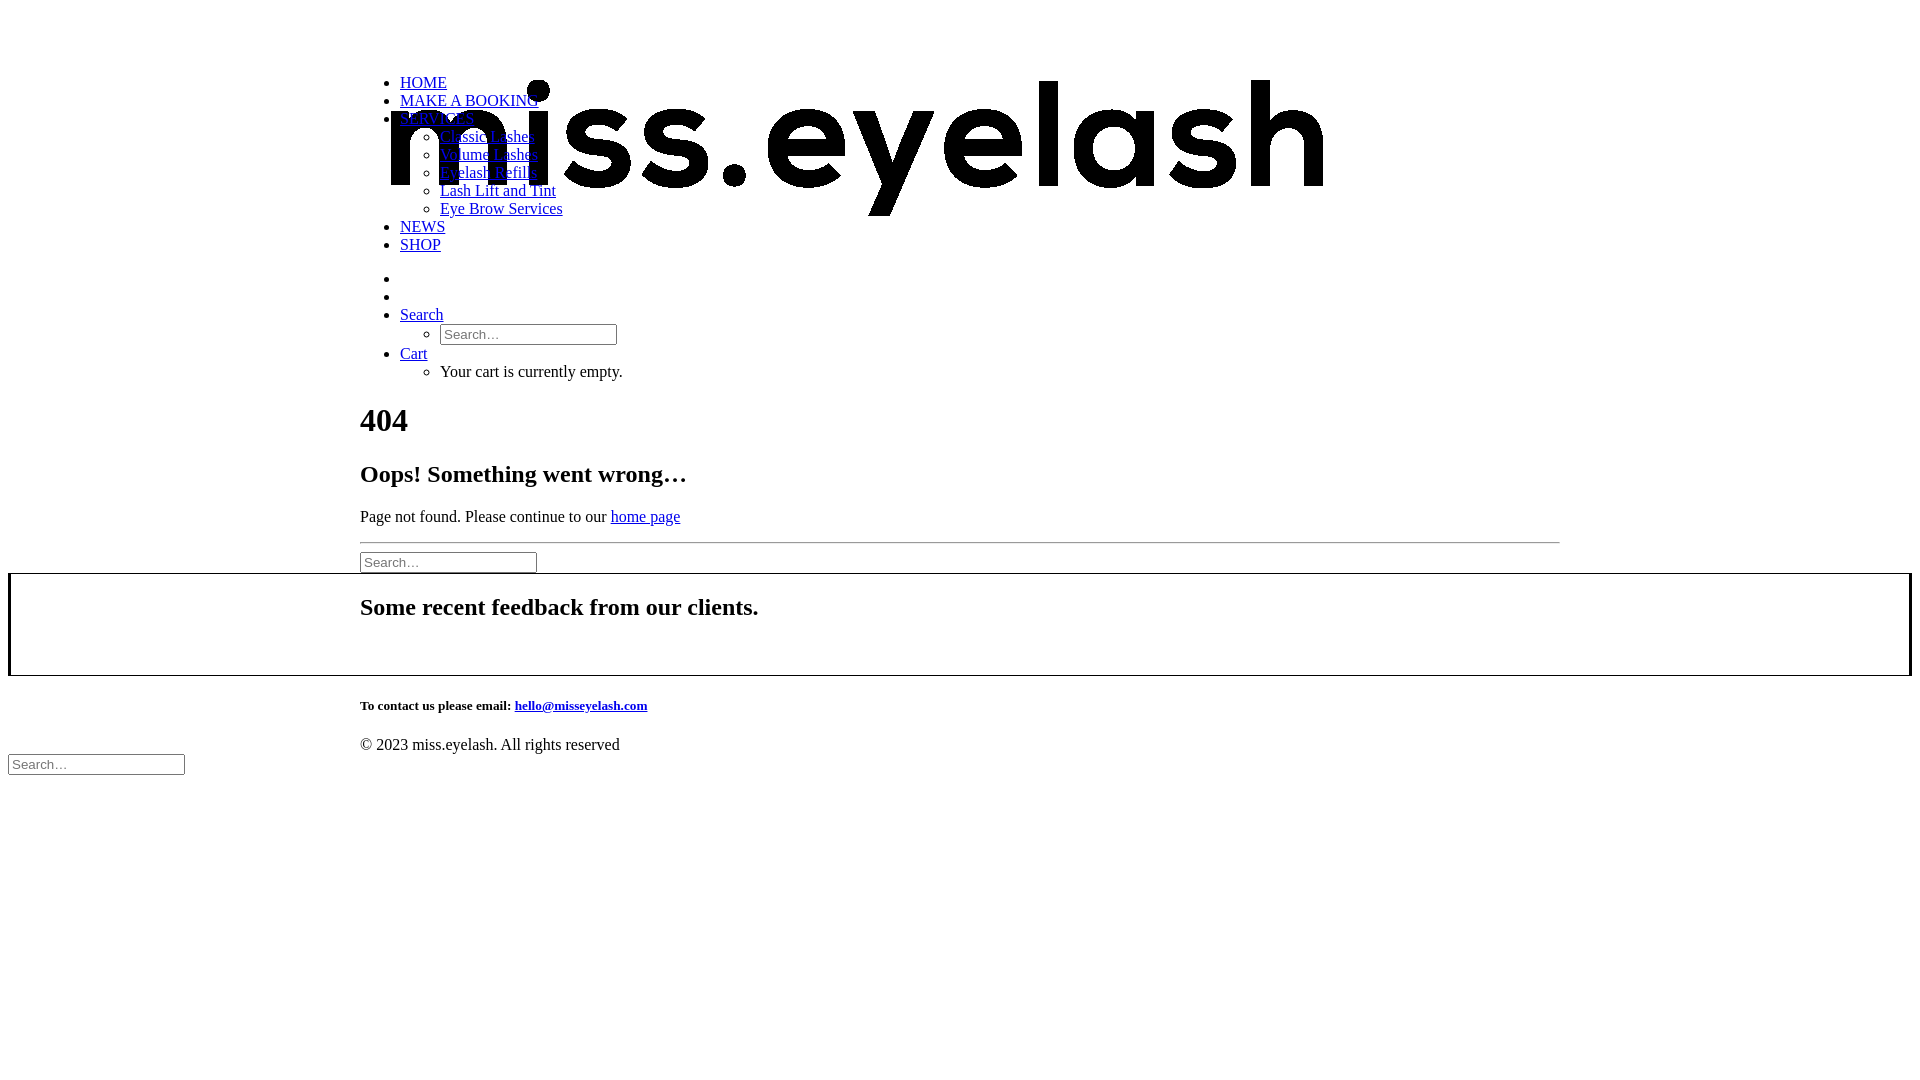 The width and height of the screenshot is (1920, 1080). What do you see at coordinates (489, 154) in the screenshot?
I see `Volume Lashes` at bounding box center [489, 154].